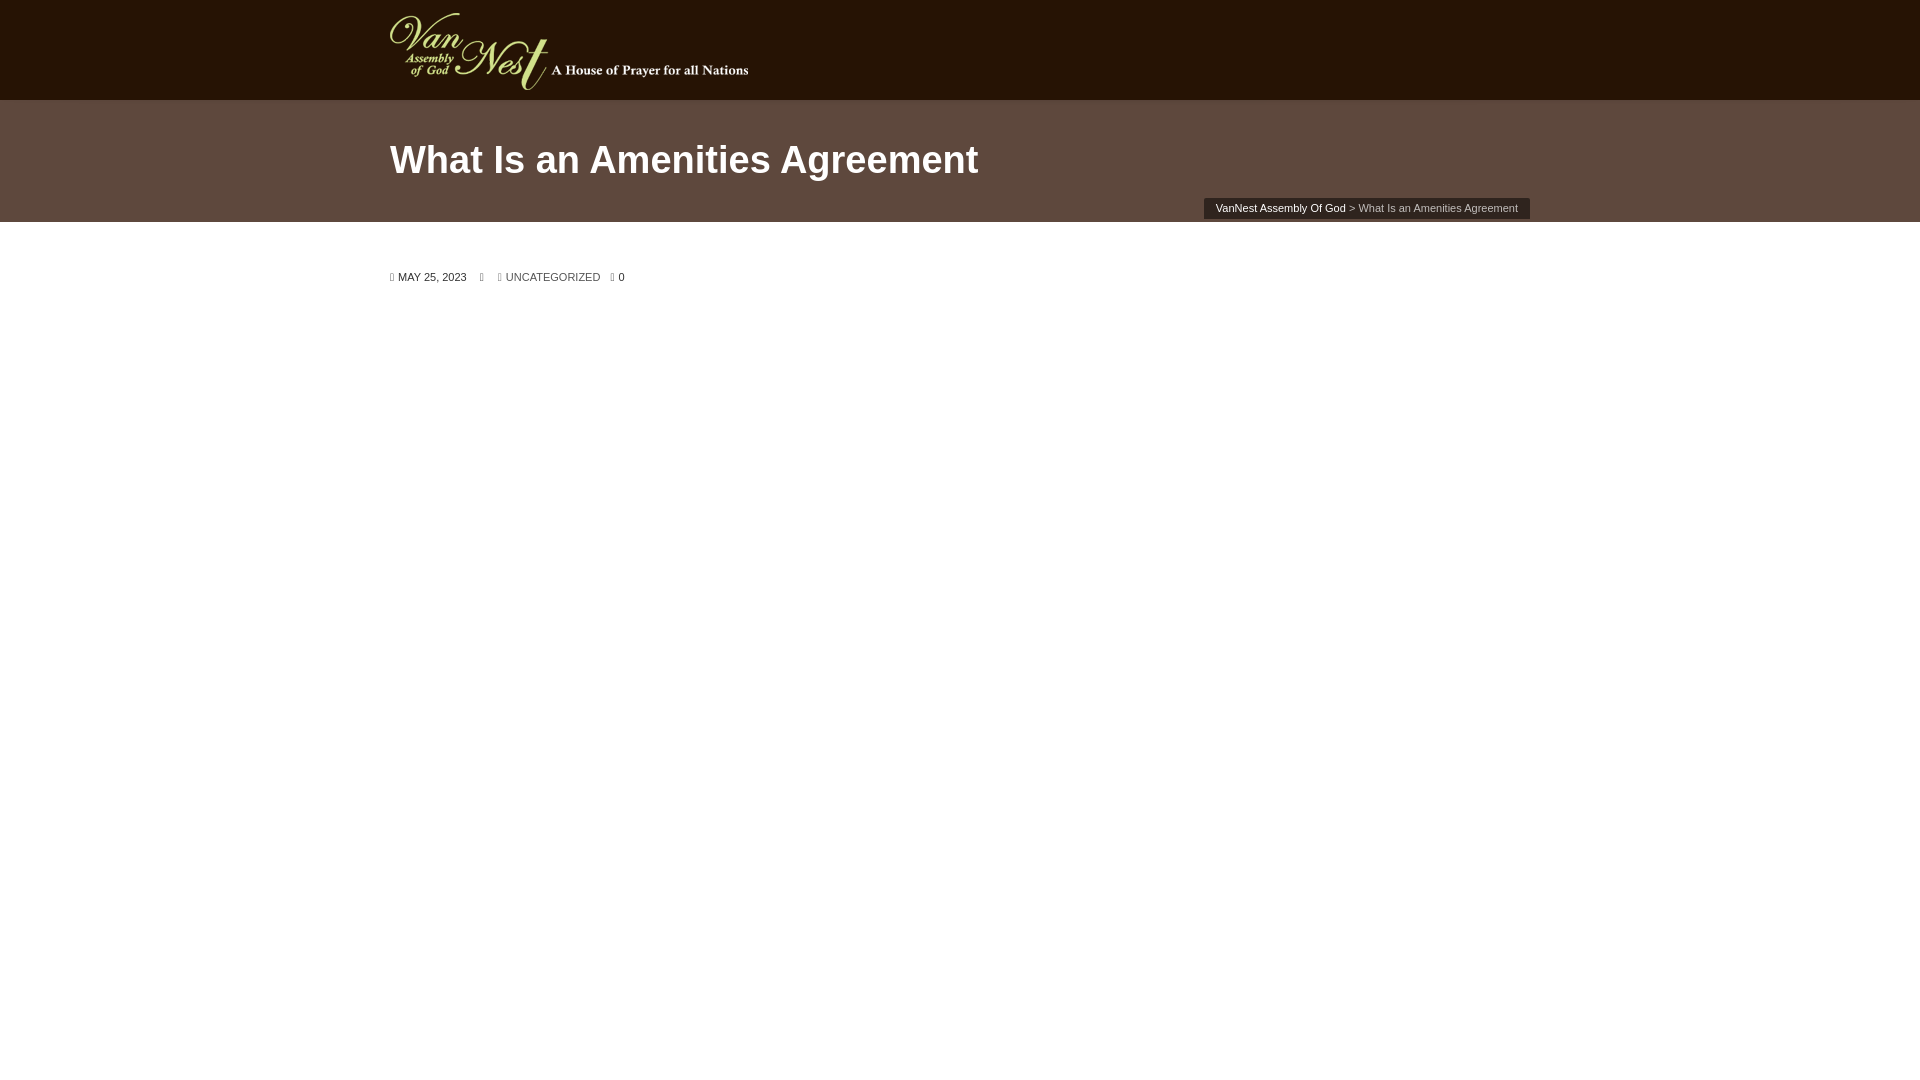  What do you see at coordinates (1280, 207) in the screenshot?
I see `Go to VanNest Assembly Of God.` at bounding box center [1280, 207].